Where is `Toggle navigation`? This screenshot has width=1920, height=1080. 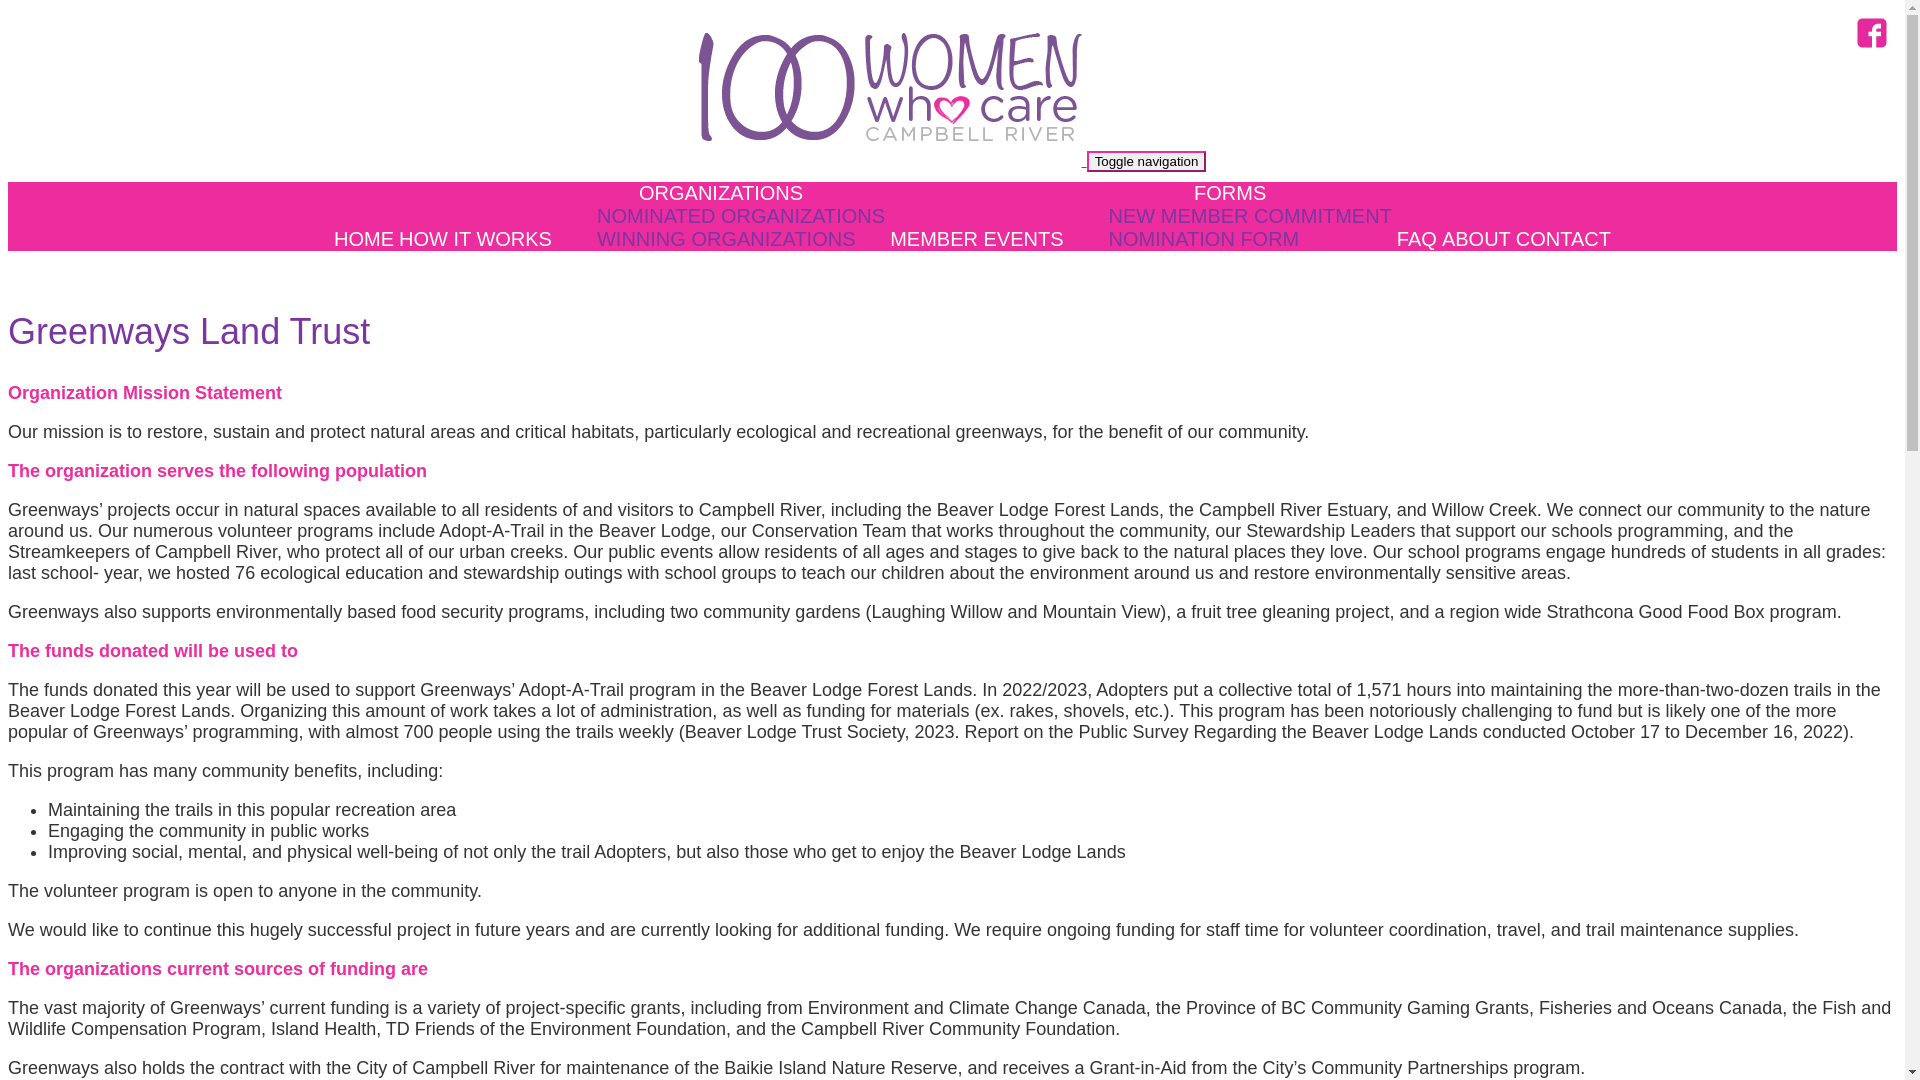
Toggle navigation is located at coordinates (1147, 162).